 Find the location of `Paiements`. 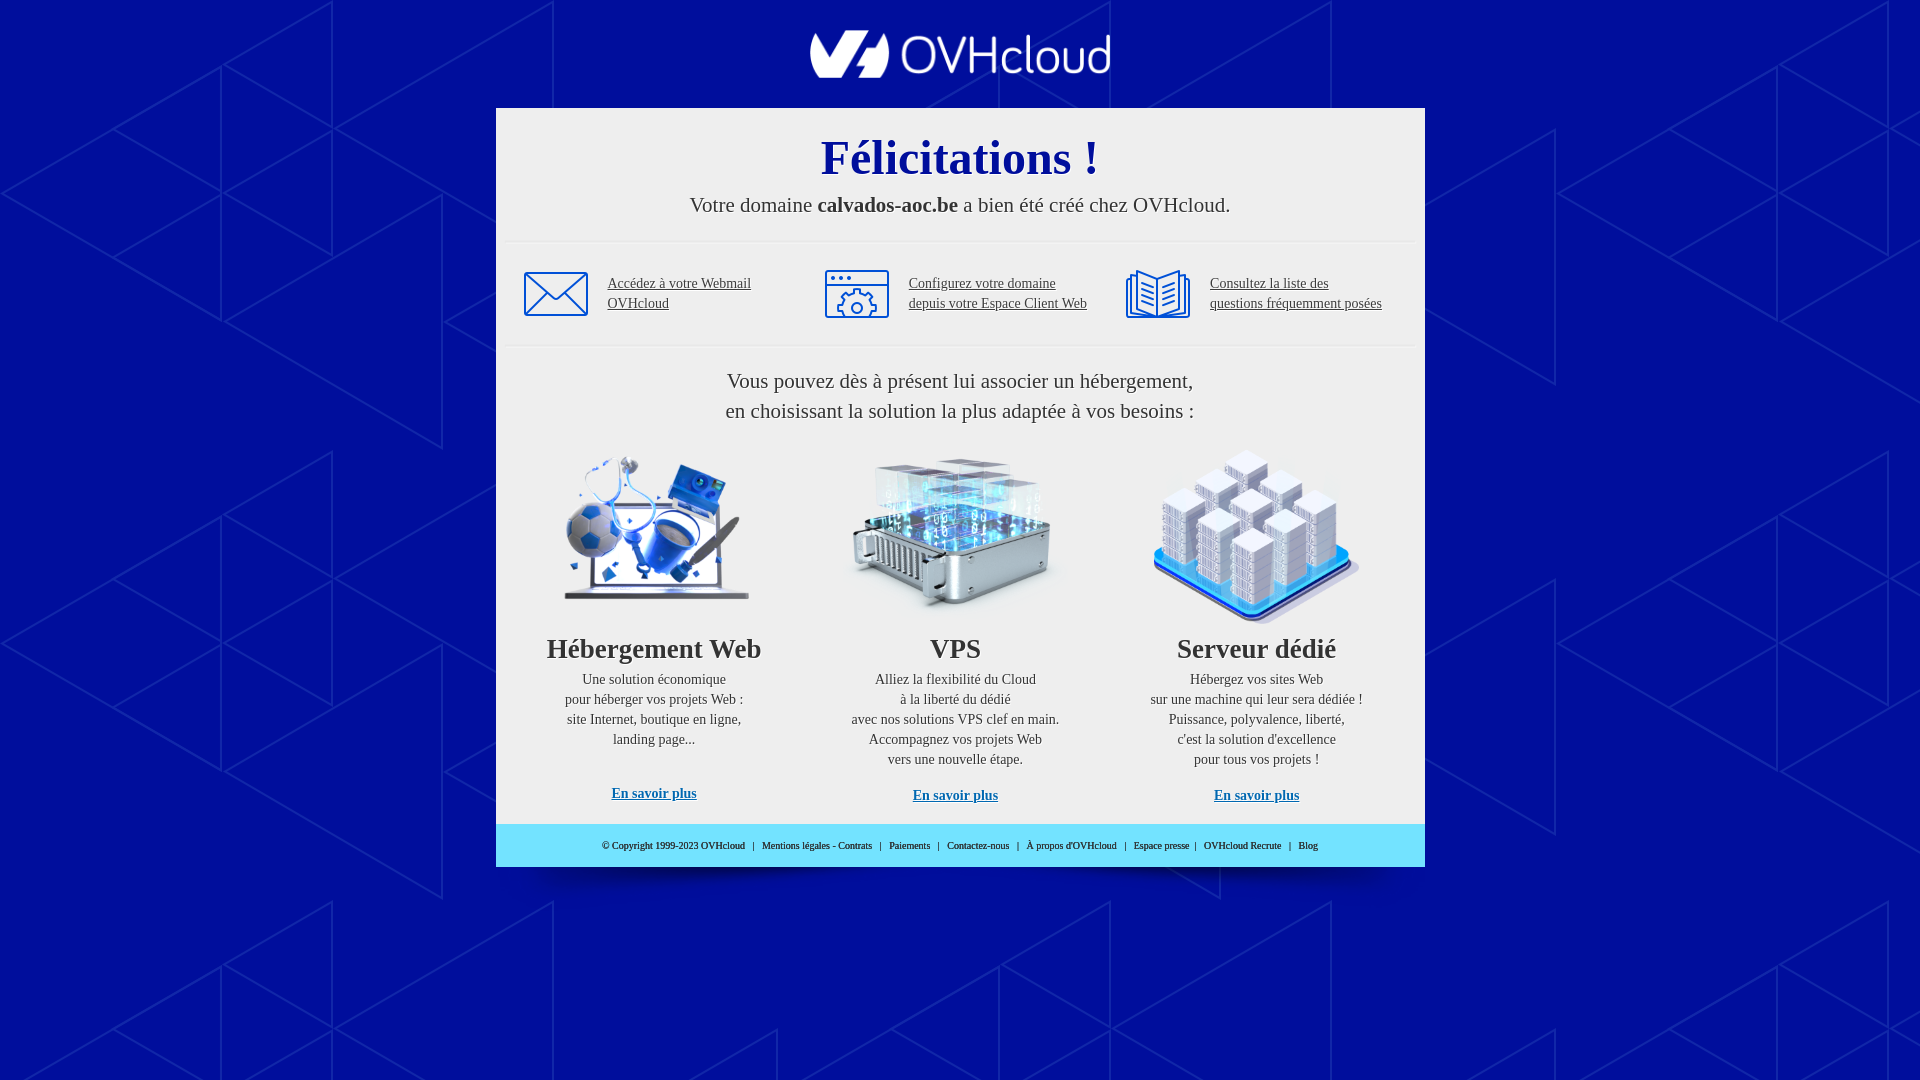

Paiements is located at coordinates (910, 846).